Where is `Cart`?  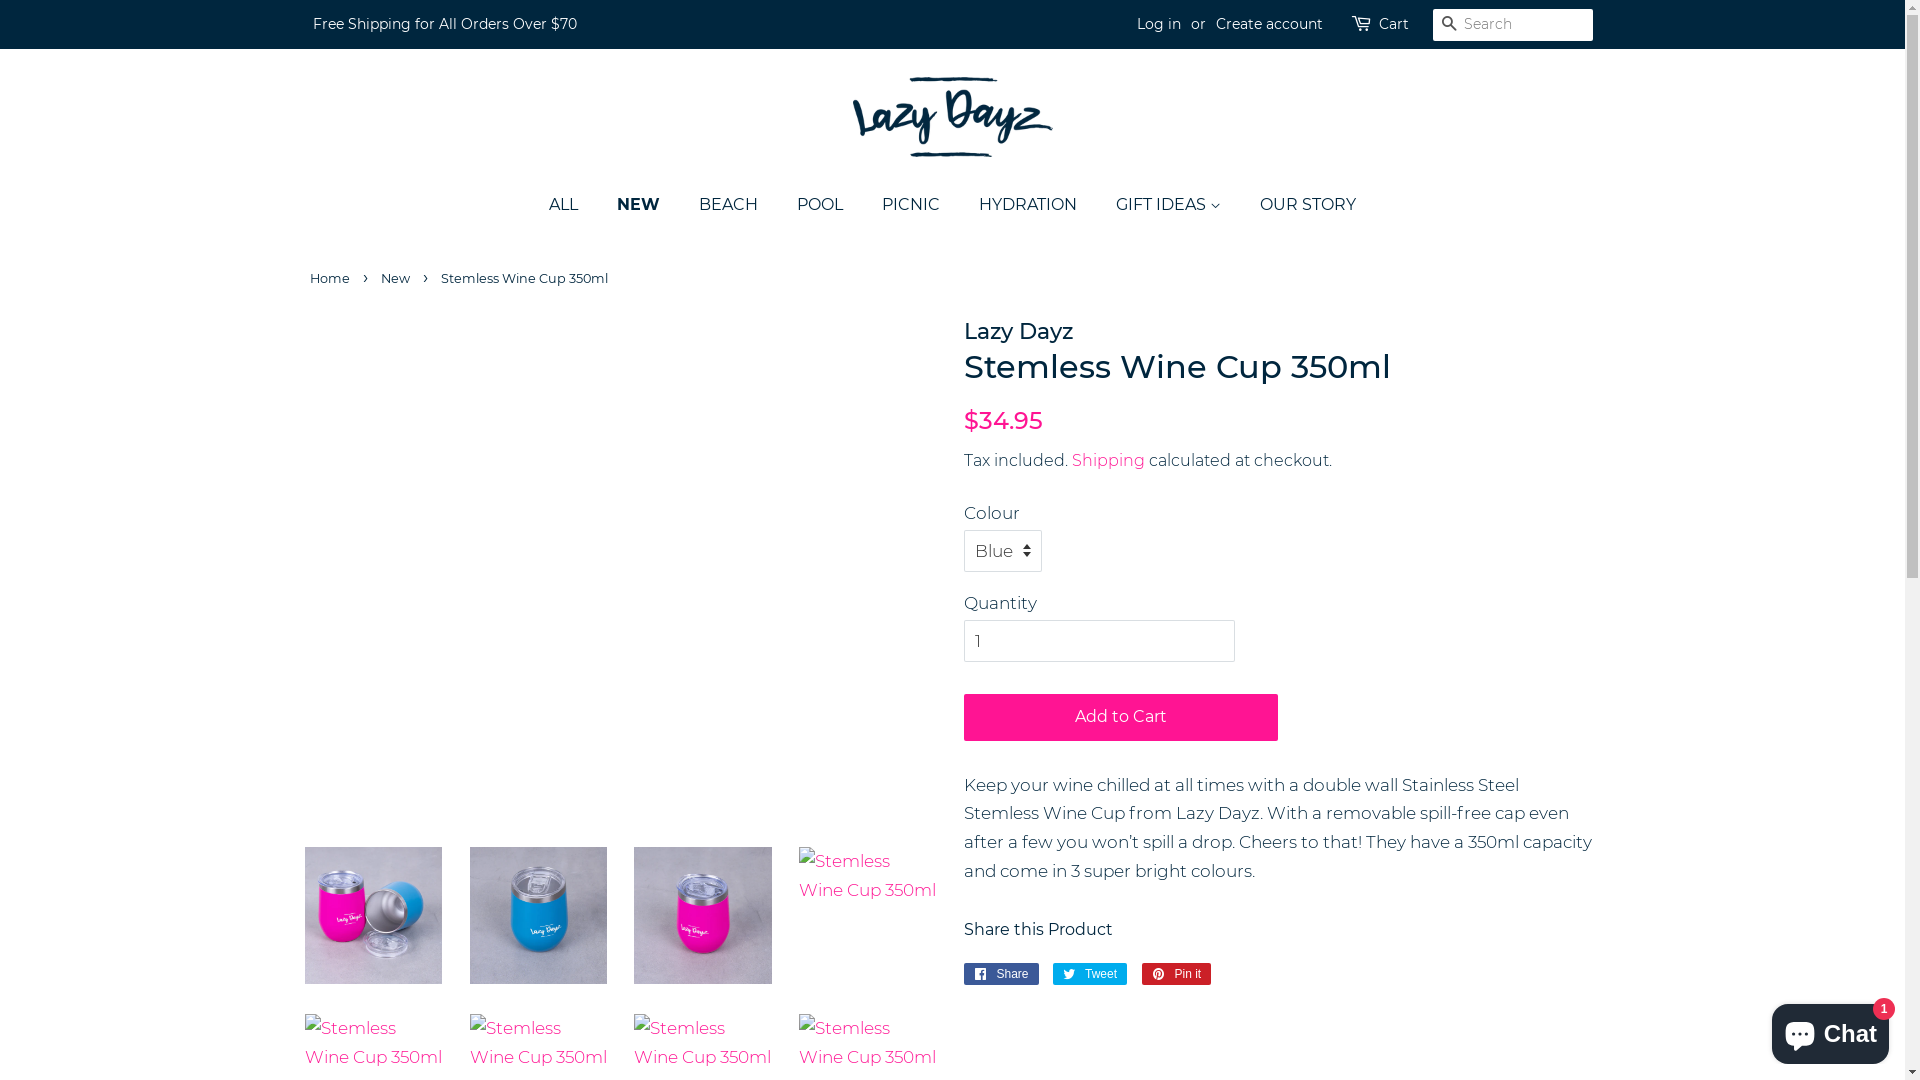
Cart is located at coordinates (1393, 25).